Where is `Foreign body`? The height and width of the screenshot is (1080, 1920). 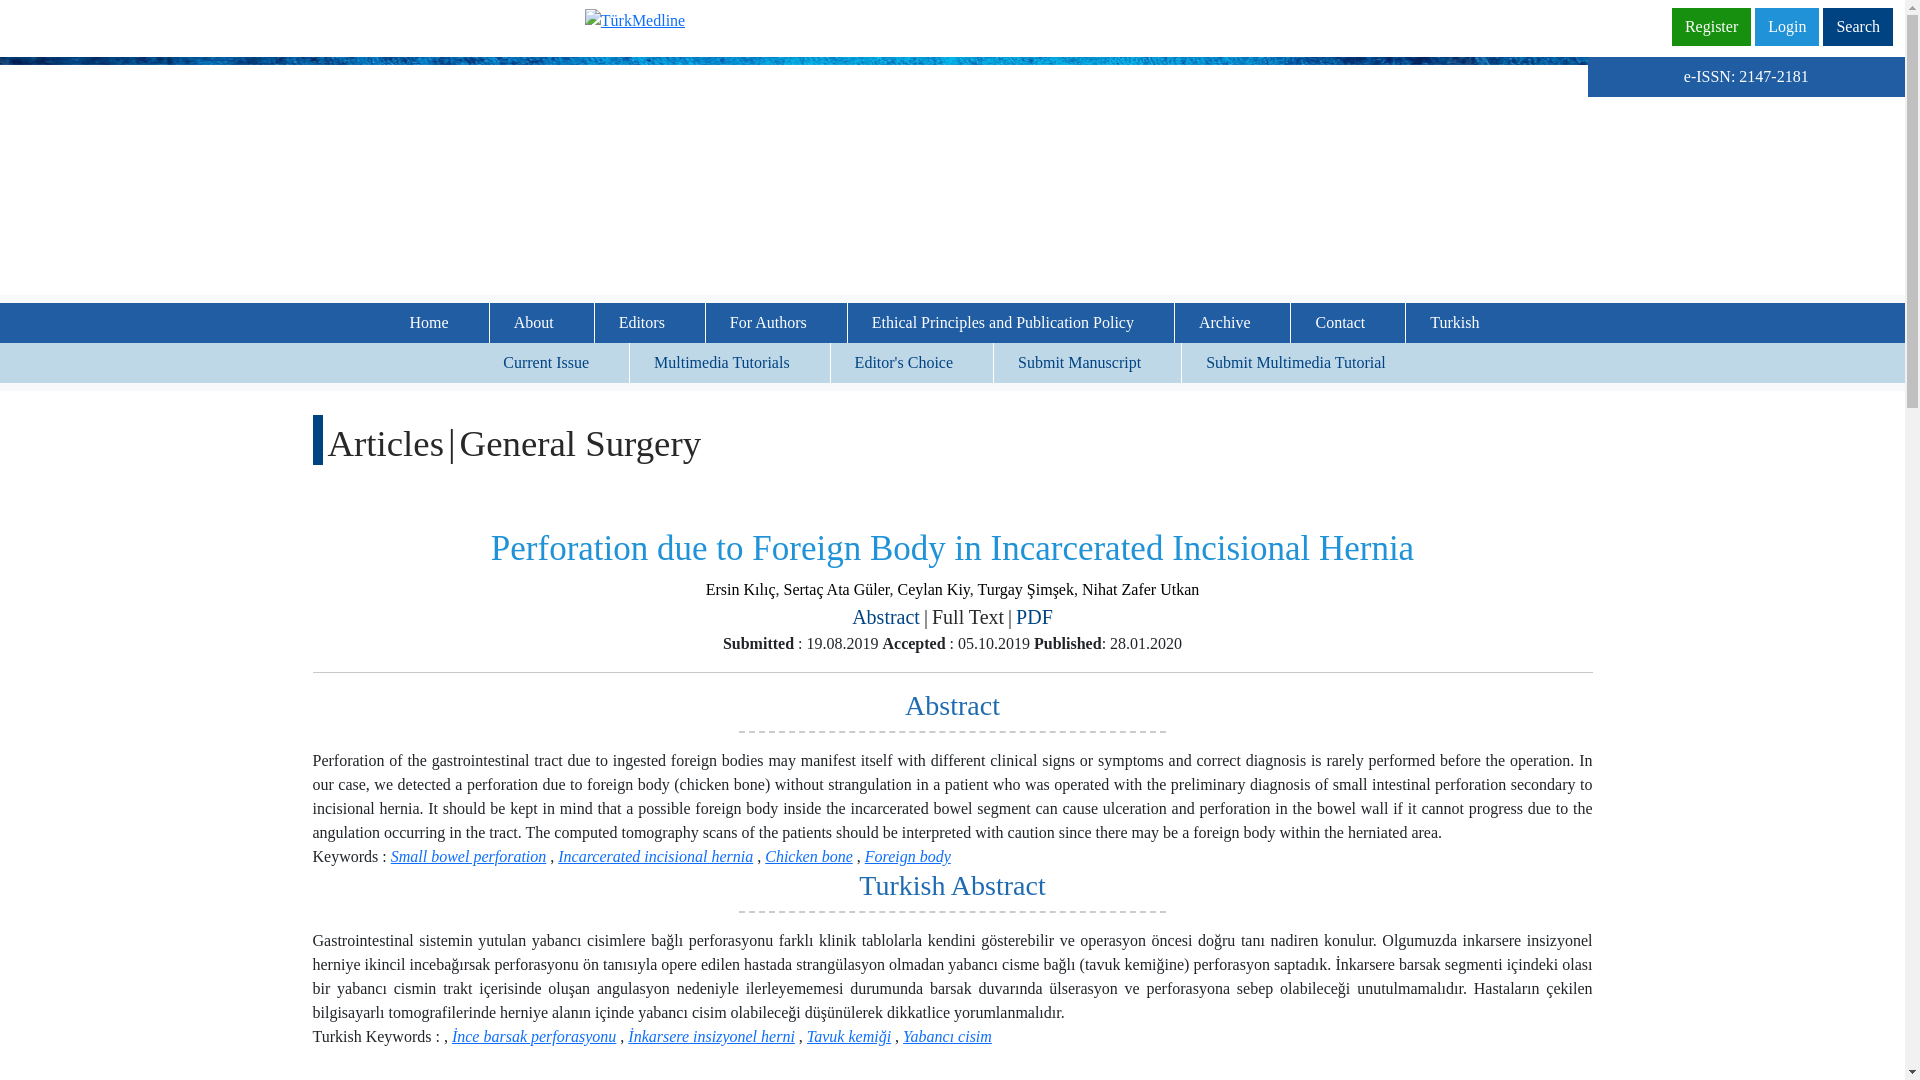 Foreign body is located at coordinates (908, 856).